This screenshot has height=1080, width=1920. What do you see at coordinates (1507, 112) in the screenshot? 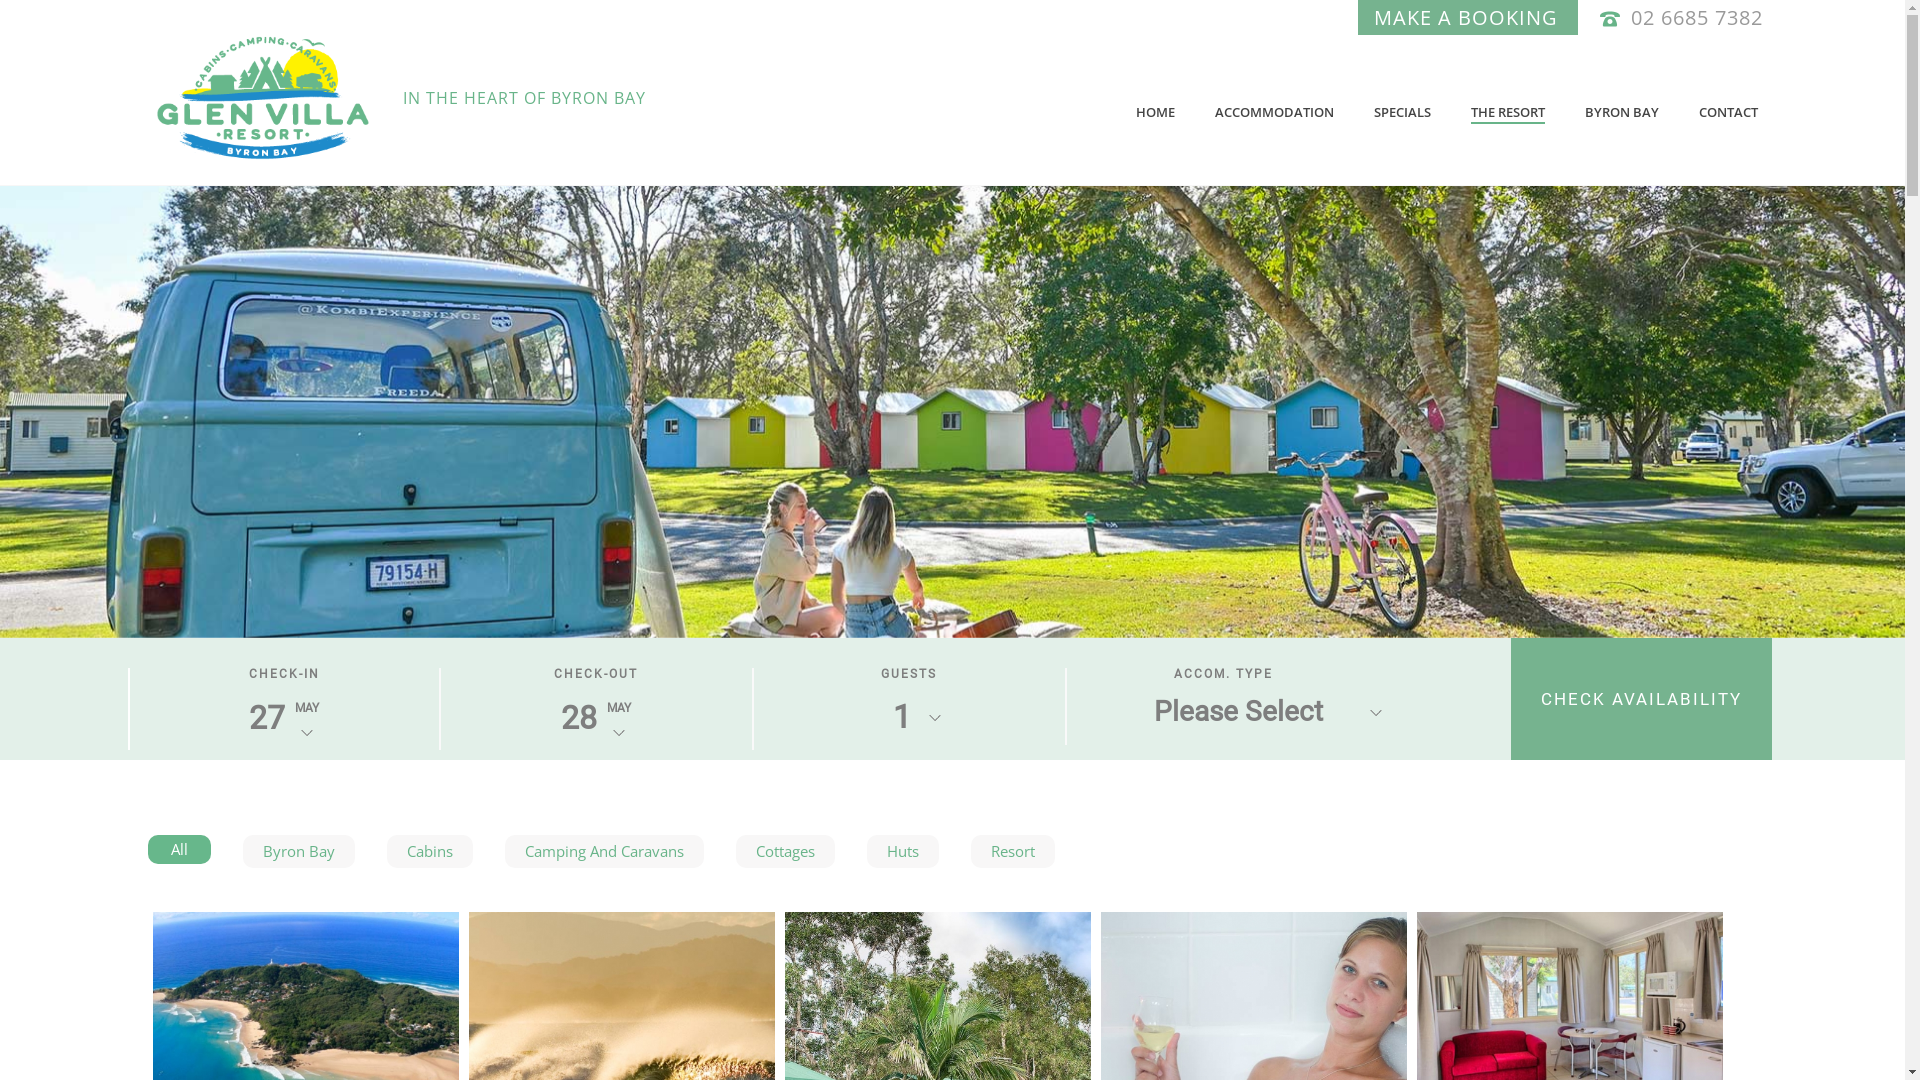
I see `THE RESORT` at bounding box center [1507, 112].